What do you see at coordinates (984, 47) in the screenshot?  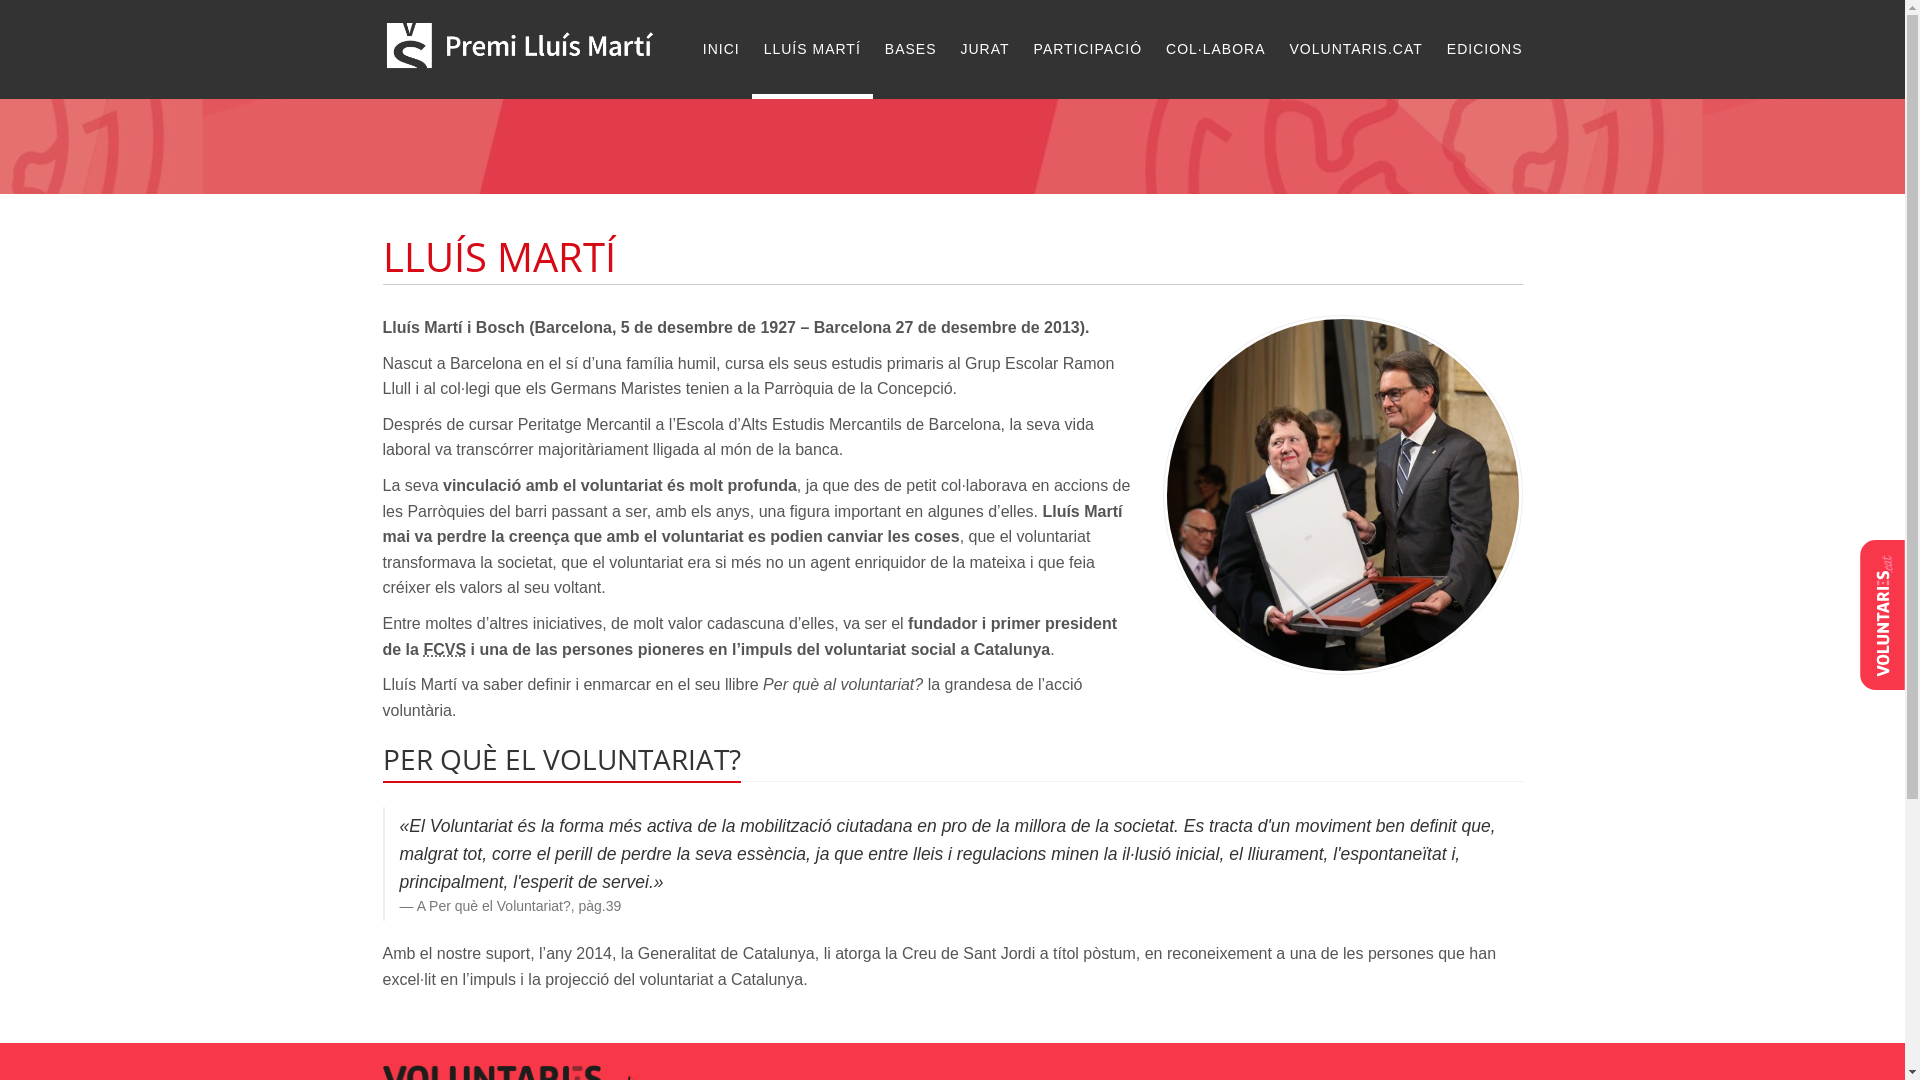 I see `JURAT` at bounding box center [984, 47].